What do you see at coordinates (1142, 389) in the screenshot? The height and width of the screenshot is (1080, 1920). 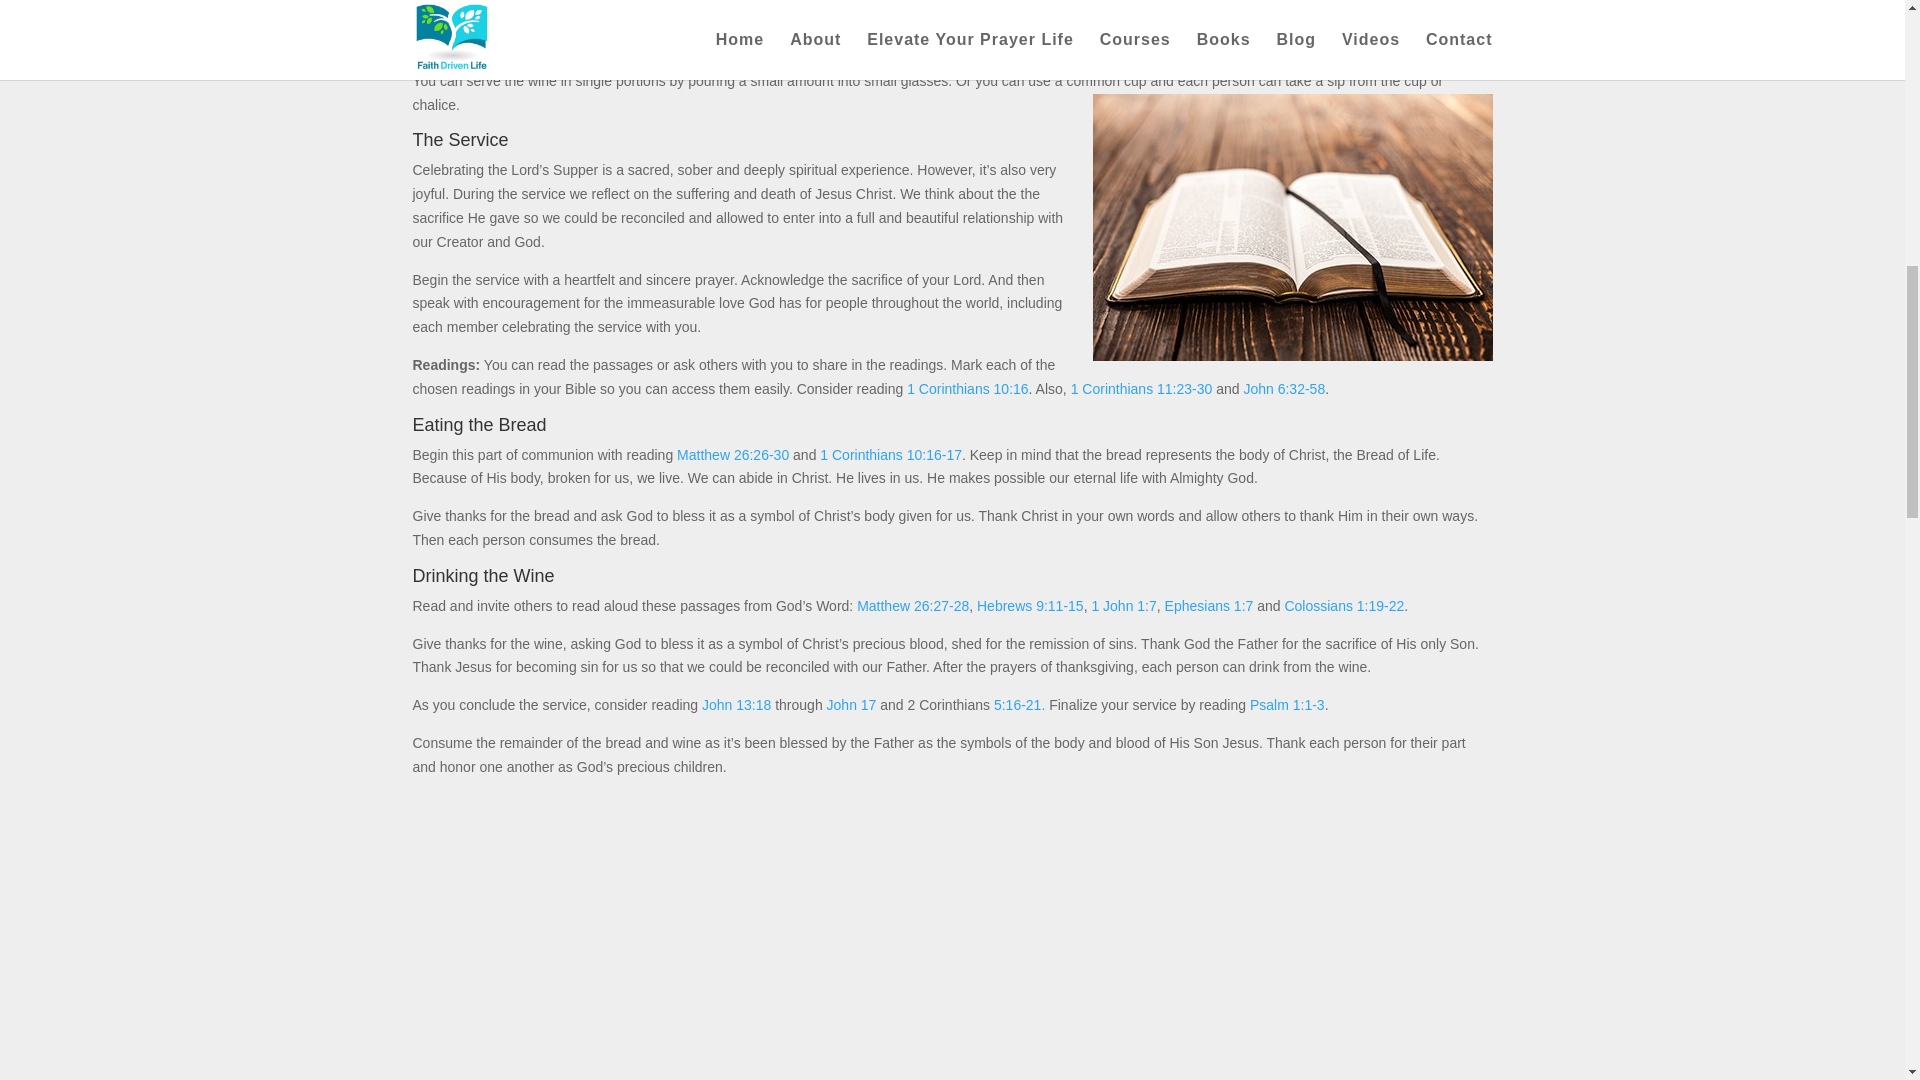 I see `1 Corinthians 11:23-30` at bounding box center [1142, 389].